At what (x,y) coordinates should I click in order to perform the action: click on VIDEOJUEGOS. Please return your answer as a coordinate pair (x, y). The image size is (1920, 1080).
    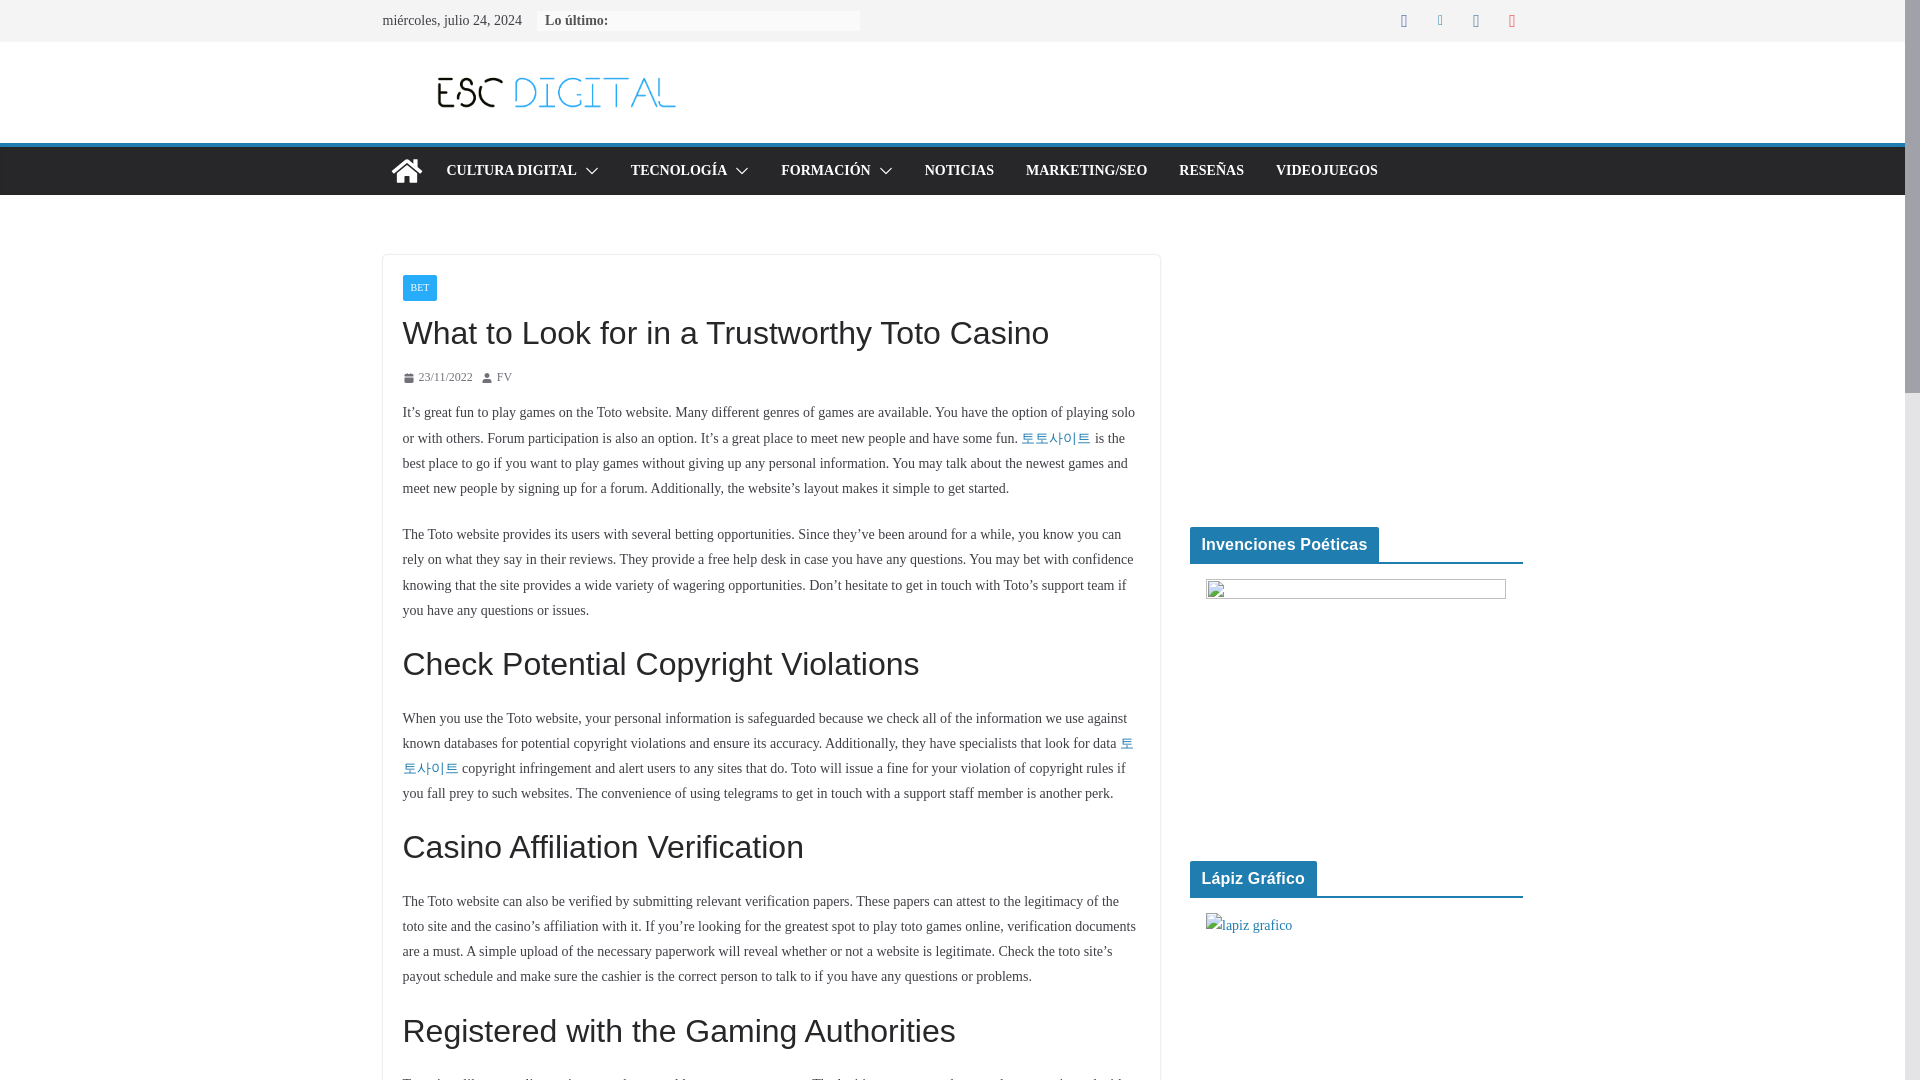
    Looking at the image, I should click on (1327, 170).